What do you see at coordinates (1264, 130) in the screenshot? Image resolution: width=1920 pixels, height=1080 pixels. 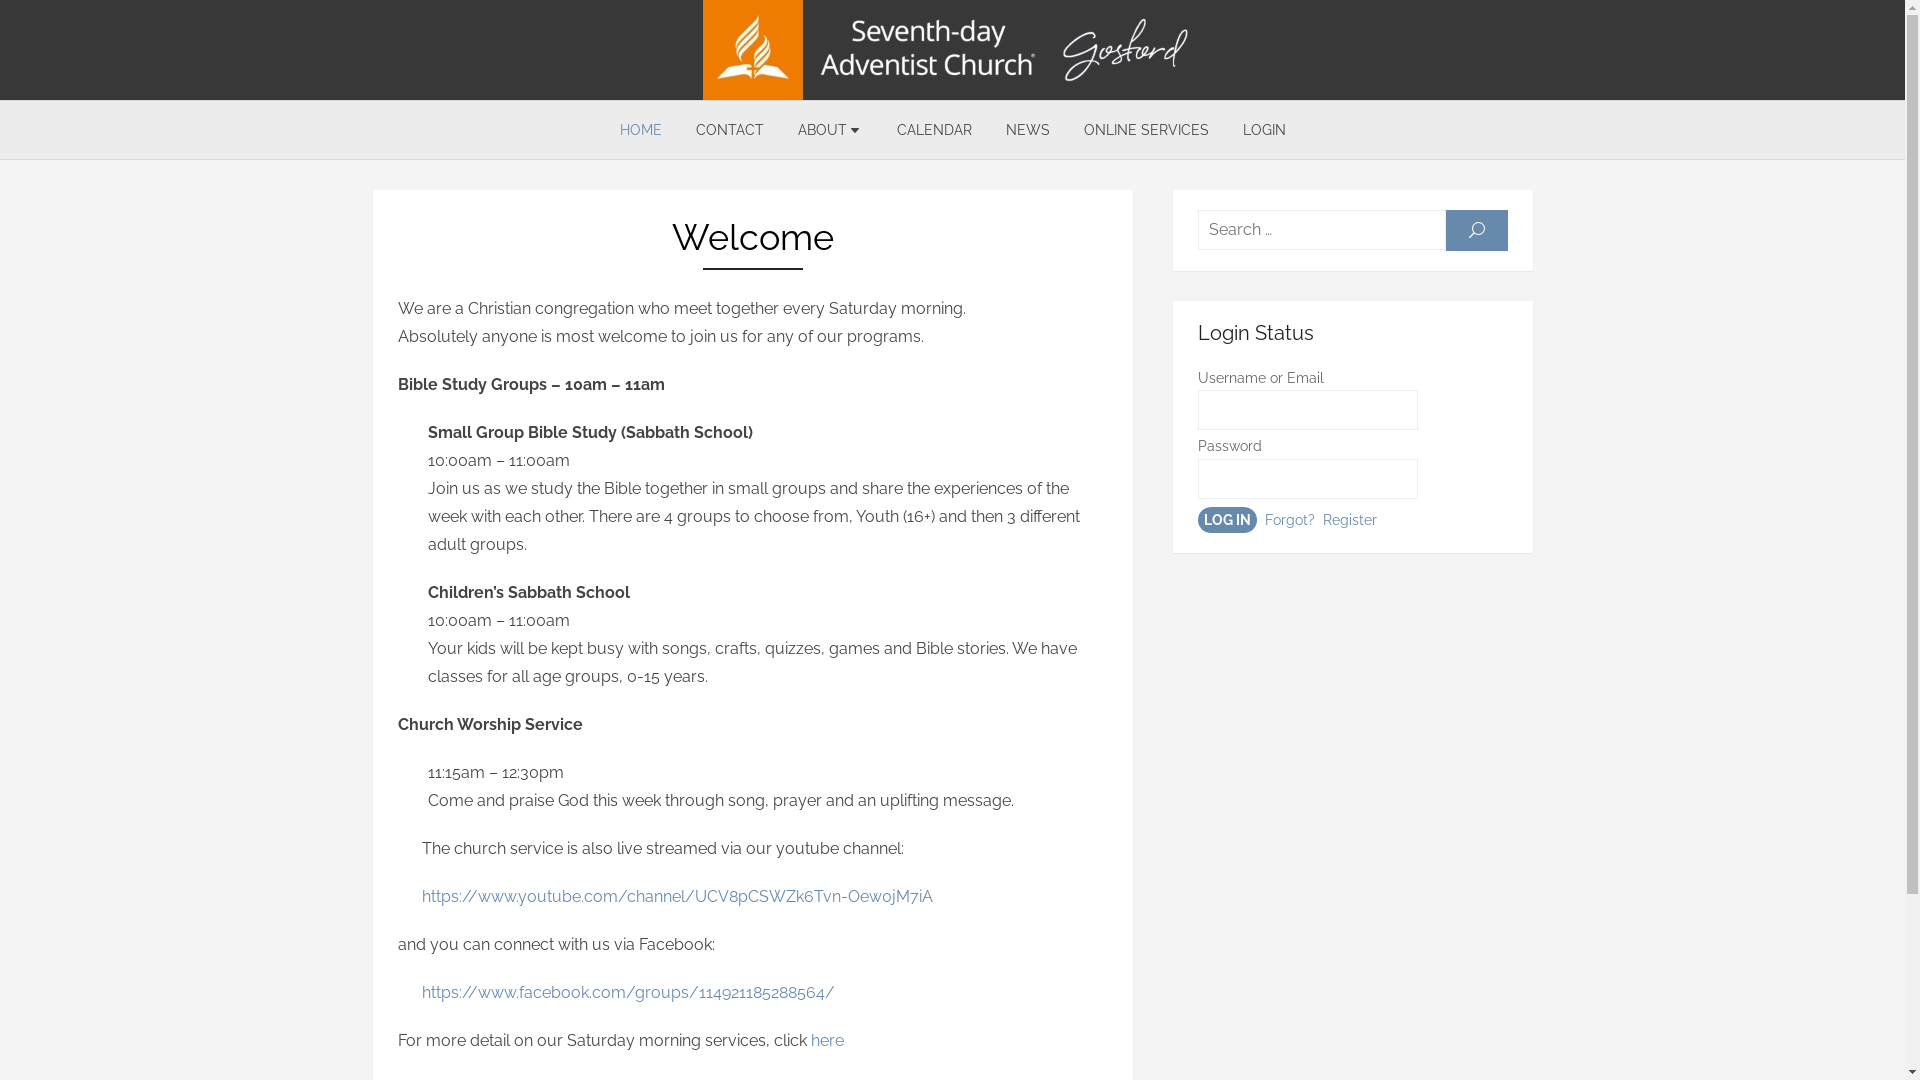 I see `LOGIN` at bounding box center [1264, 130].